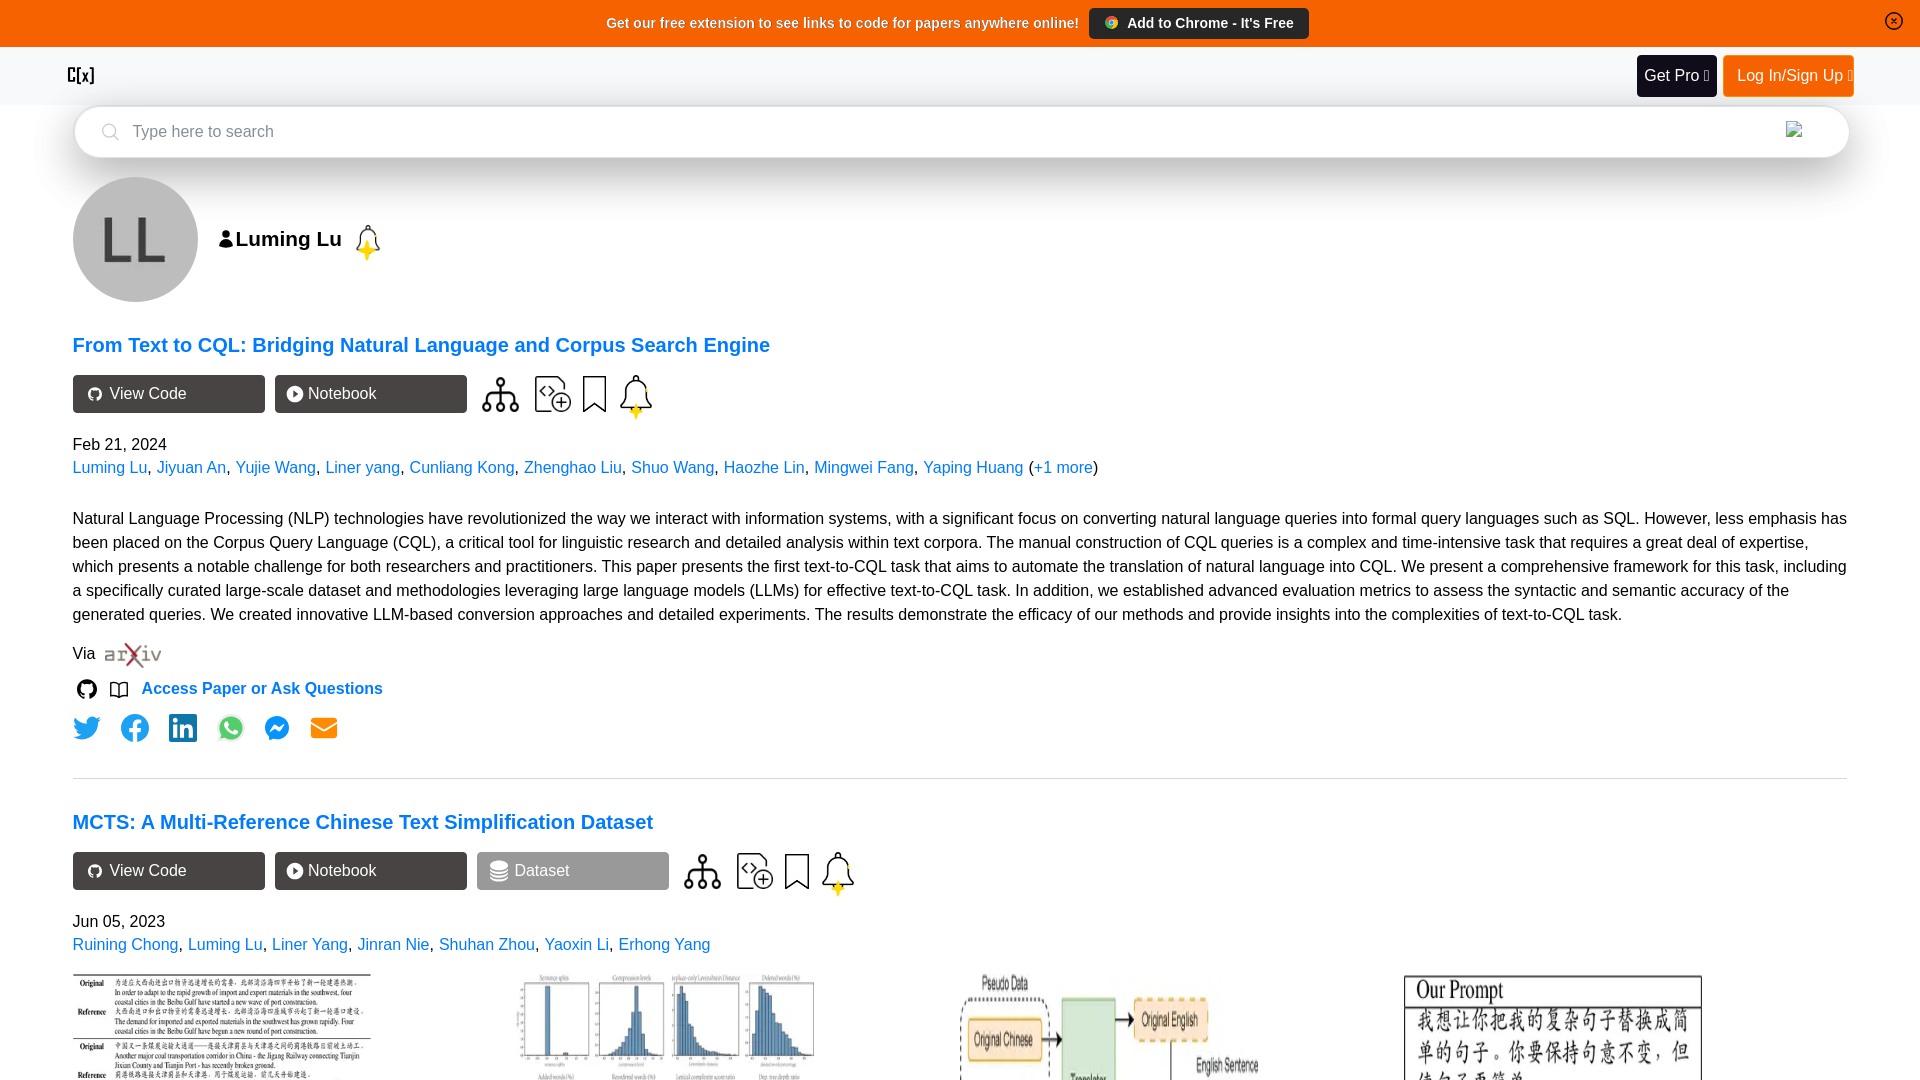 The image size is (1920, 1080). Describe the element at coordinates (764, 468) in the screenshot. I see `Haozhe Lin` at that location.